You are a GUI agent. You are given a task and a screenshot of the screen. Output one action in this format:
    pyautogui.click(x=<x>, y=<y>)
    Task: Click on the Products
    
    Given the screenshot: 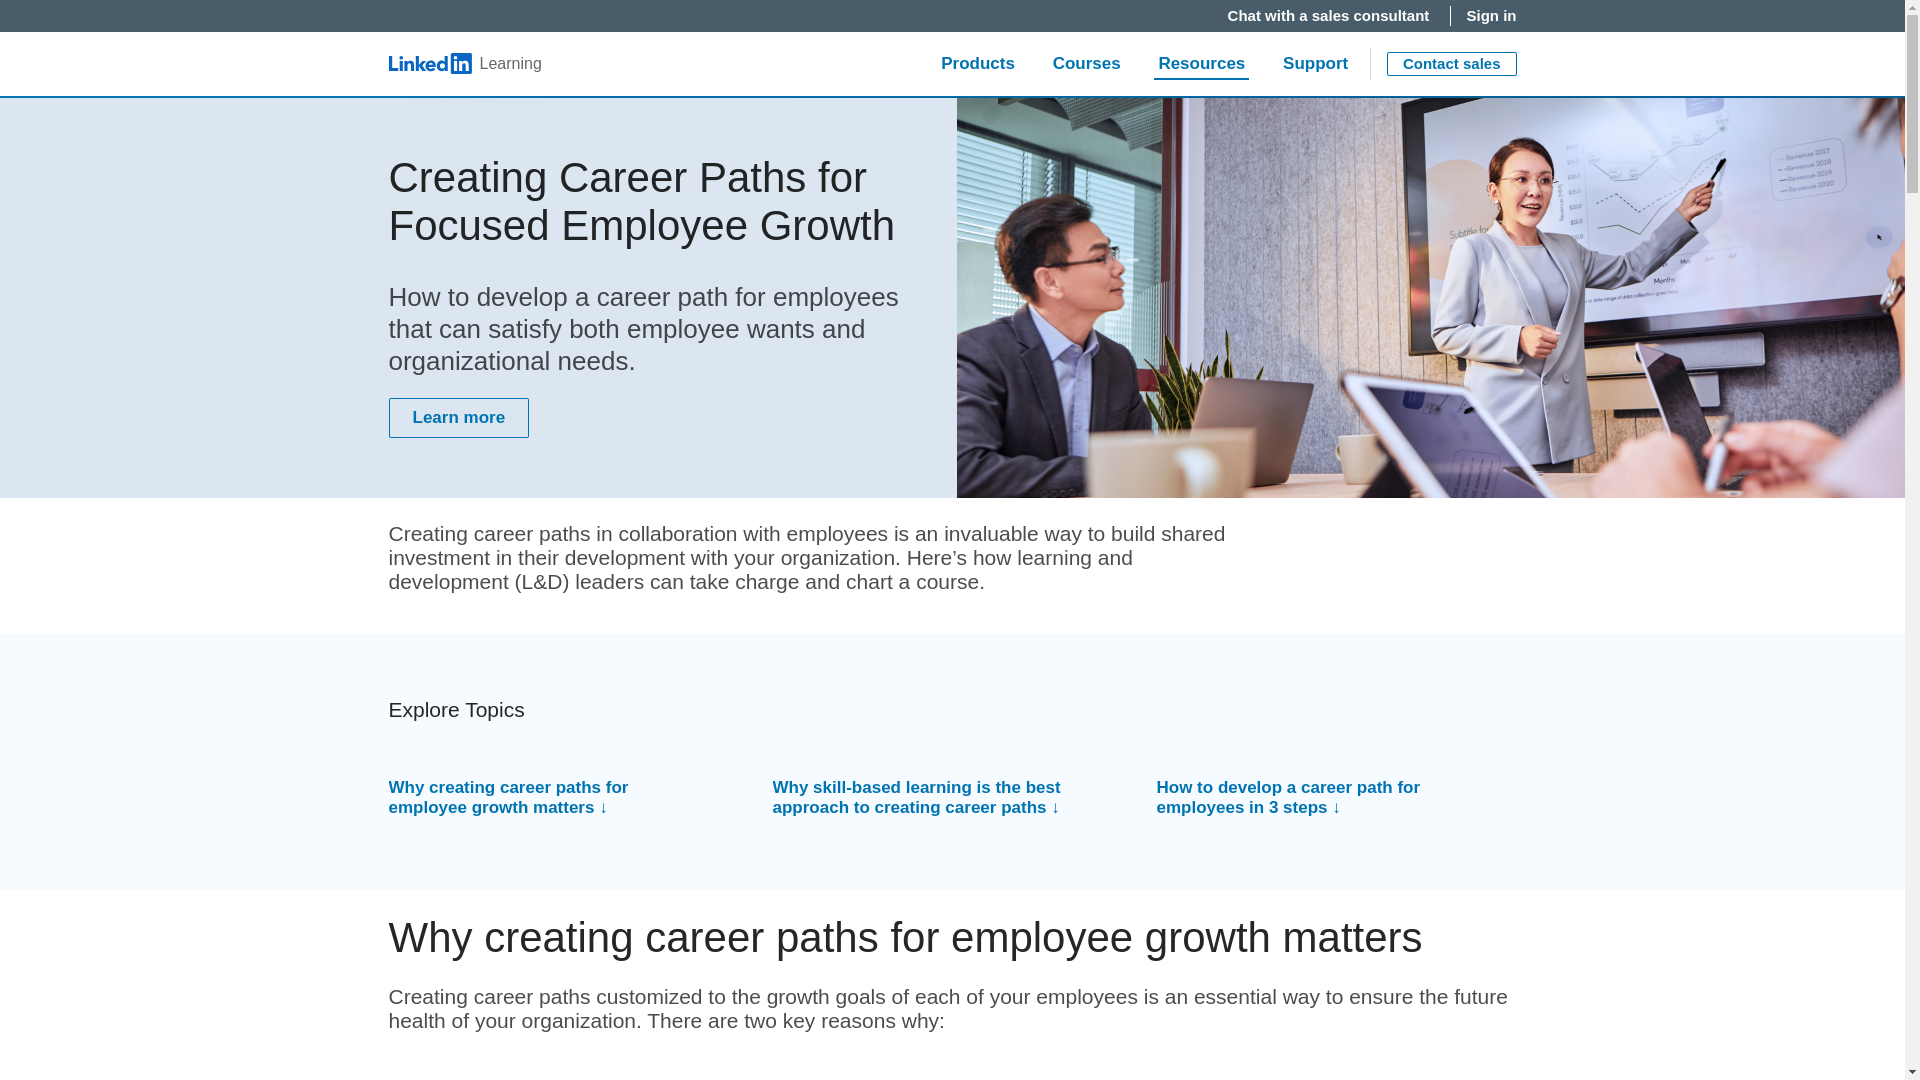 What is the action you would take?
    pyautogui.click(x=978, y=64)
    